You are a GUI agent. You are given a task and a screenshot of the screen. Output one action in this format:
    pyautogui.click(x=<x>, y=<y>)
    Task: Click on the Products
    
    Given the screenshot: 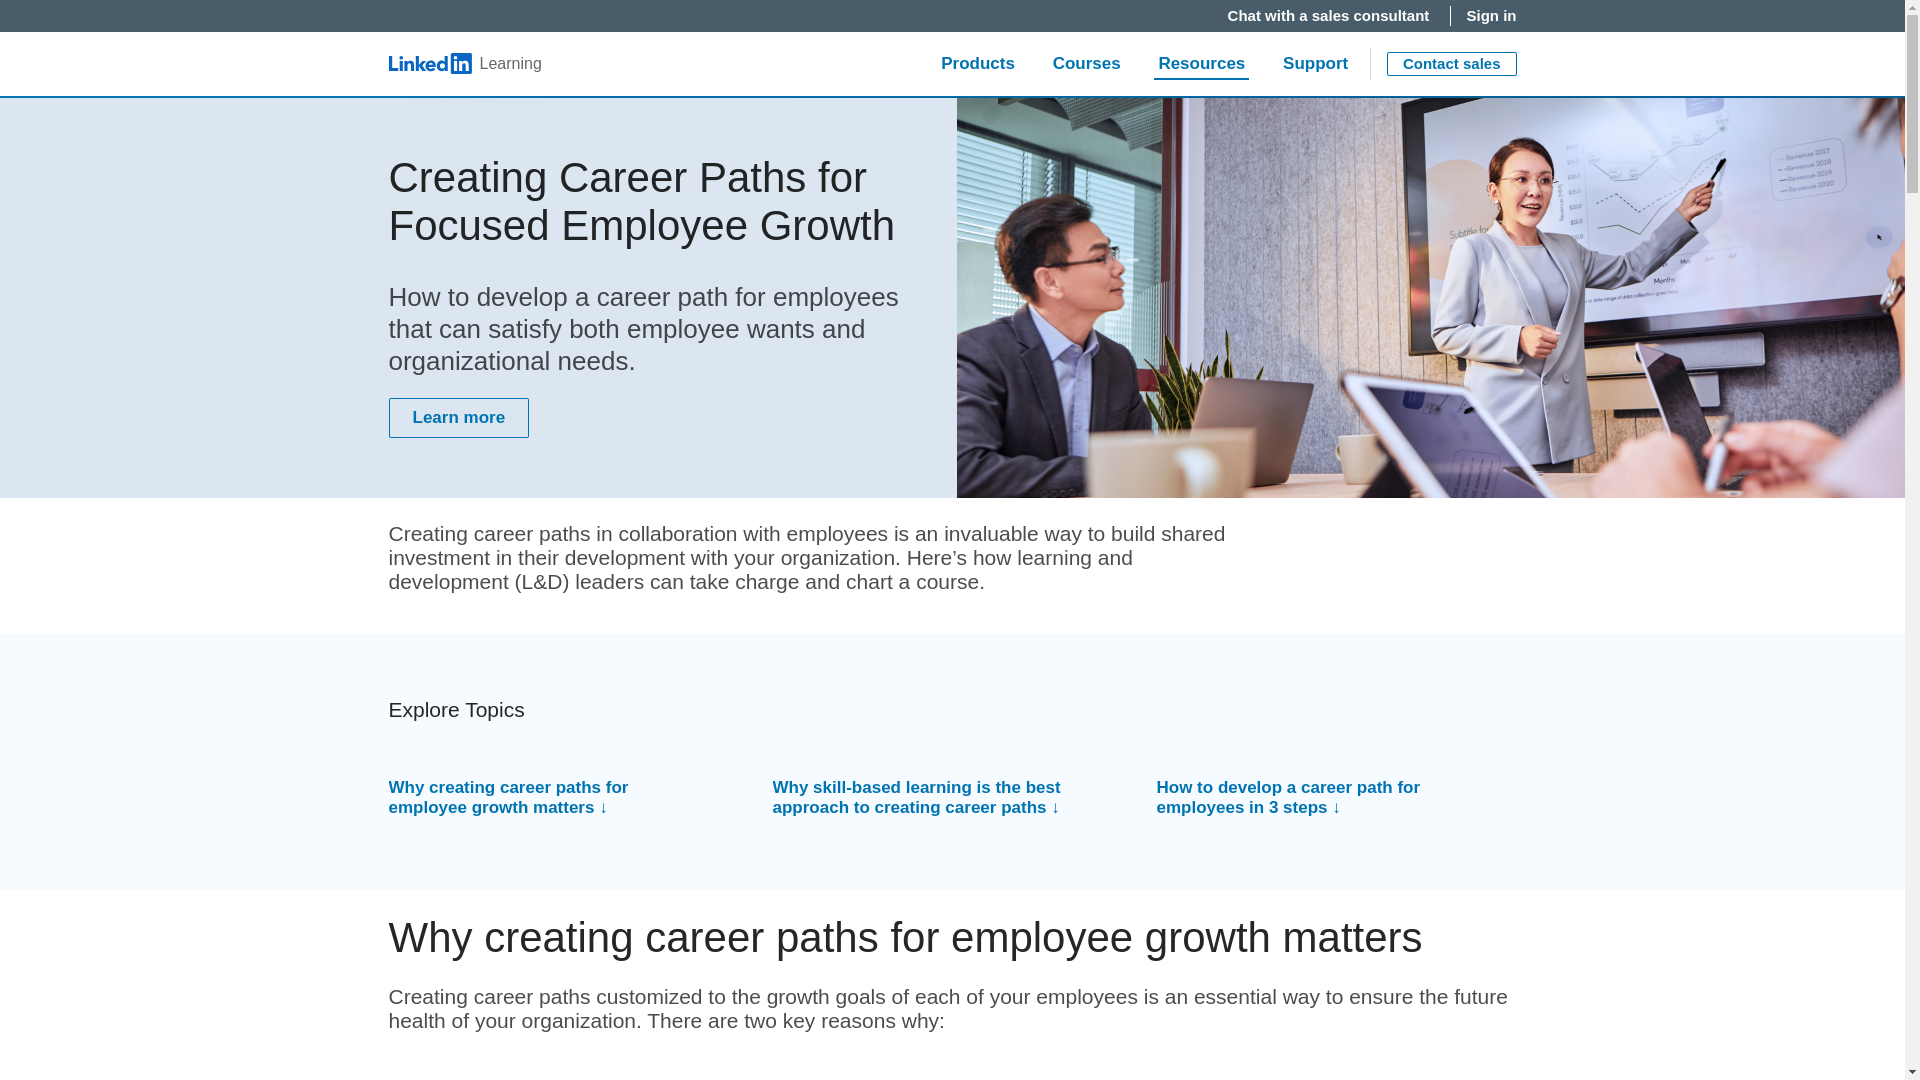 What is the action you would take?
    pyautogui.click(x=978, y=64)
    